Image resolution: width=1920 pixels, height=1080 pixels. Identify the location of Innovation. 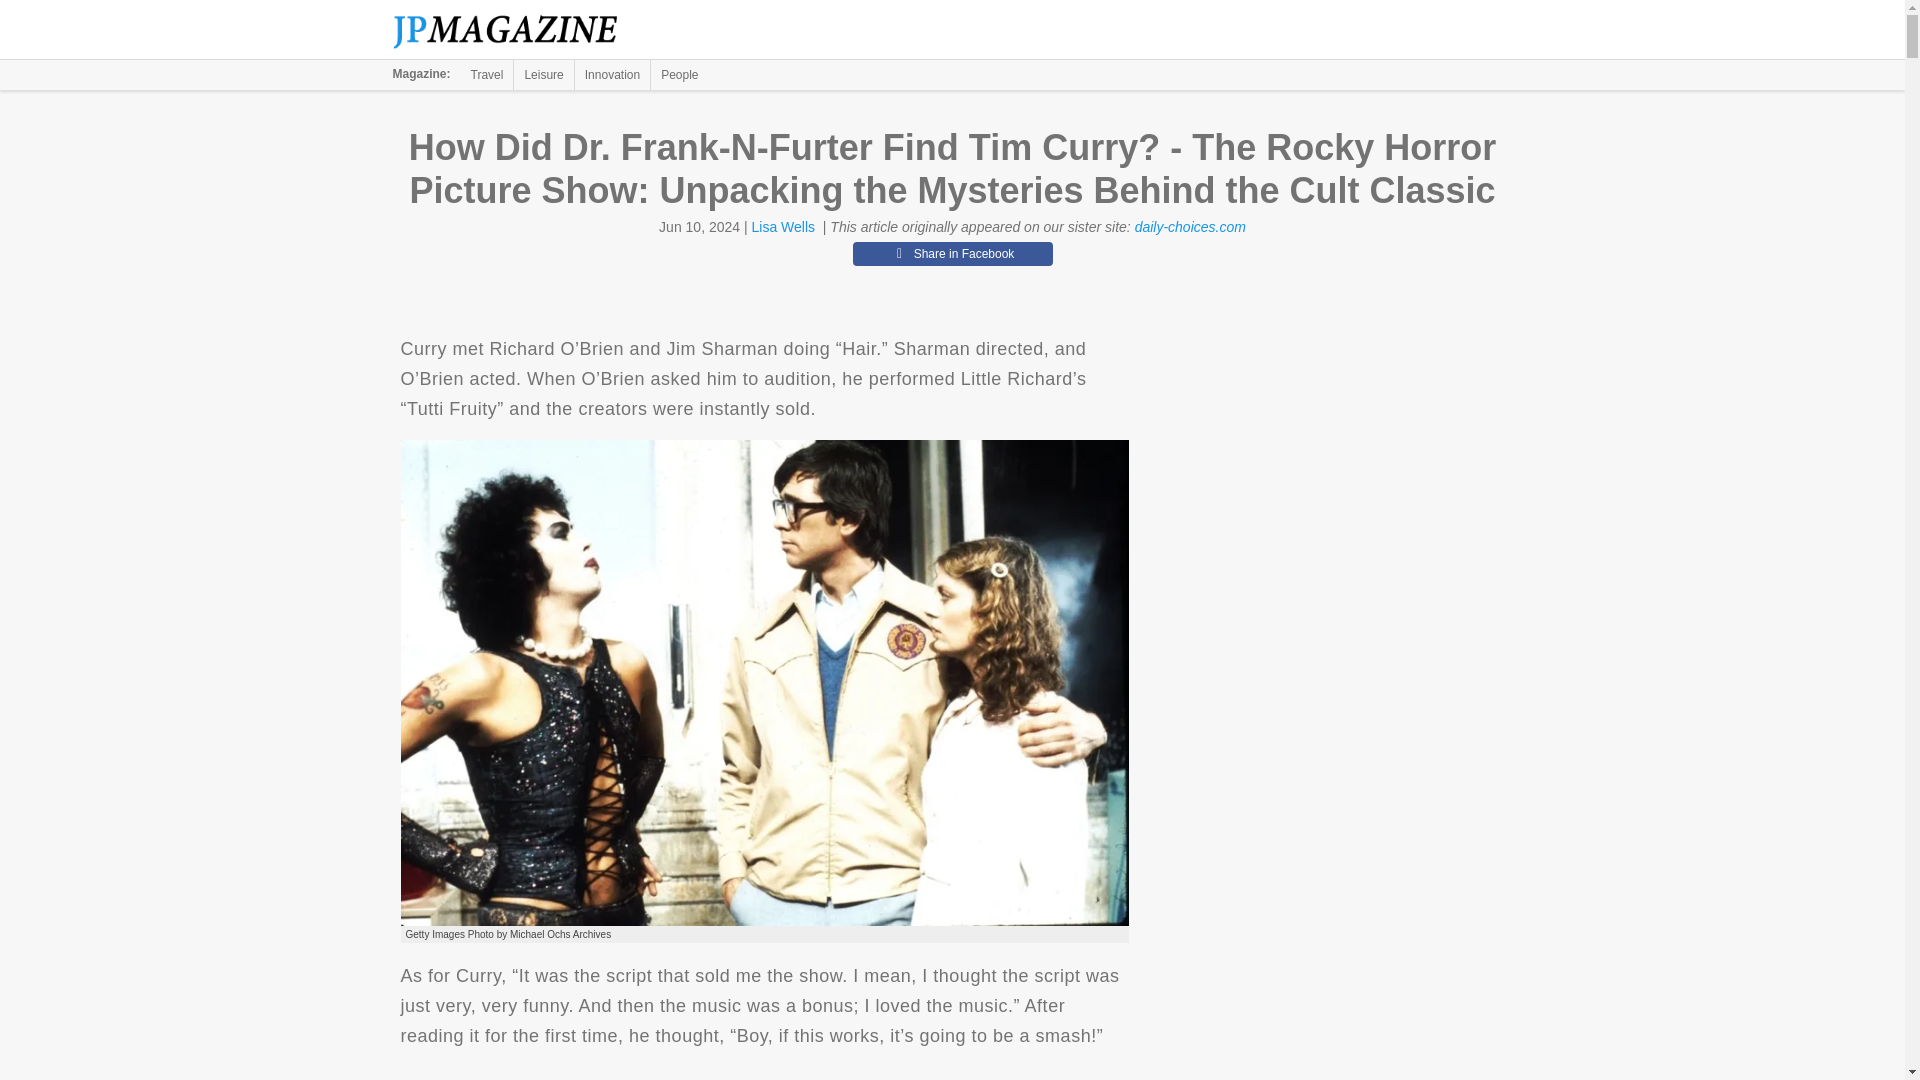
(612, 74).